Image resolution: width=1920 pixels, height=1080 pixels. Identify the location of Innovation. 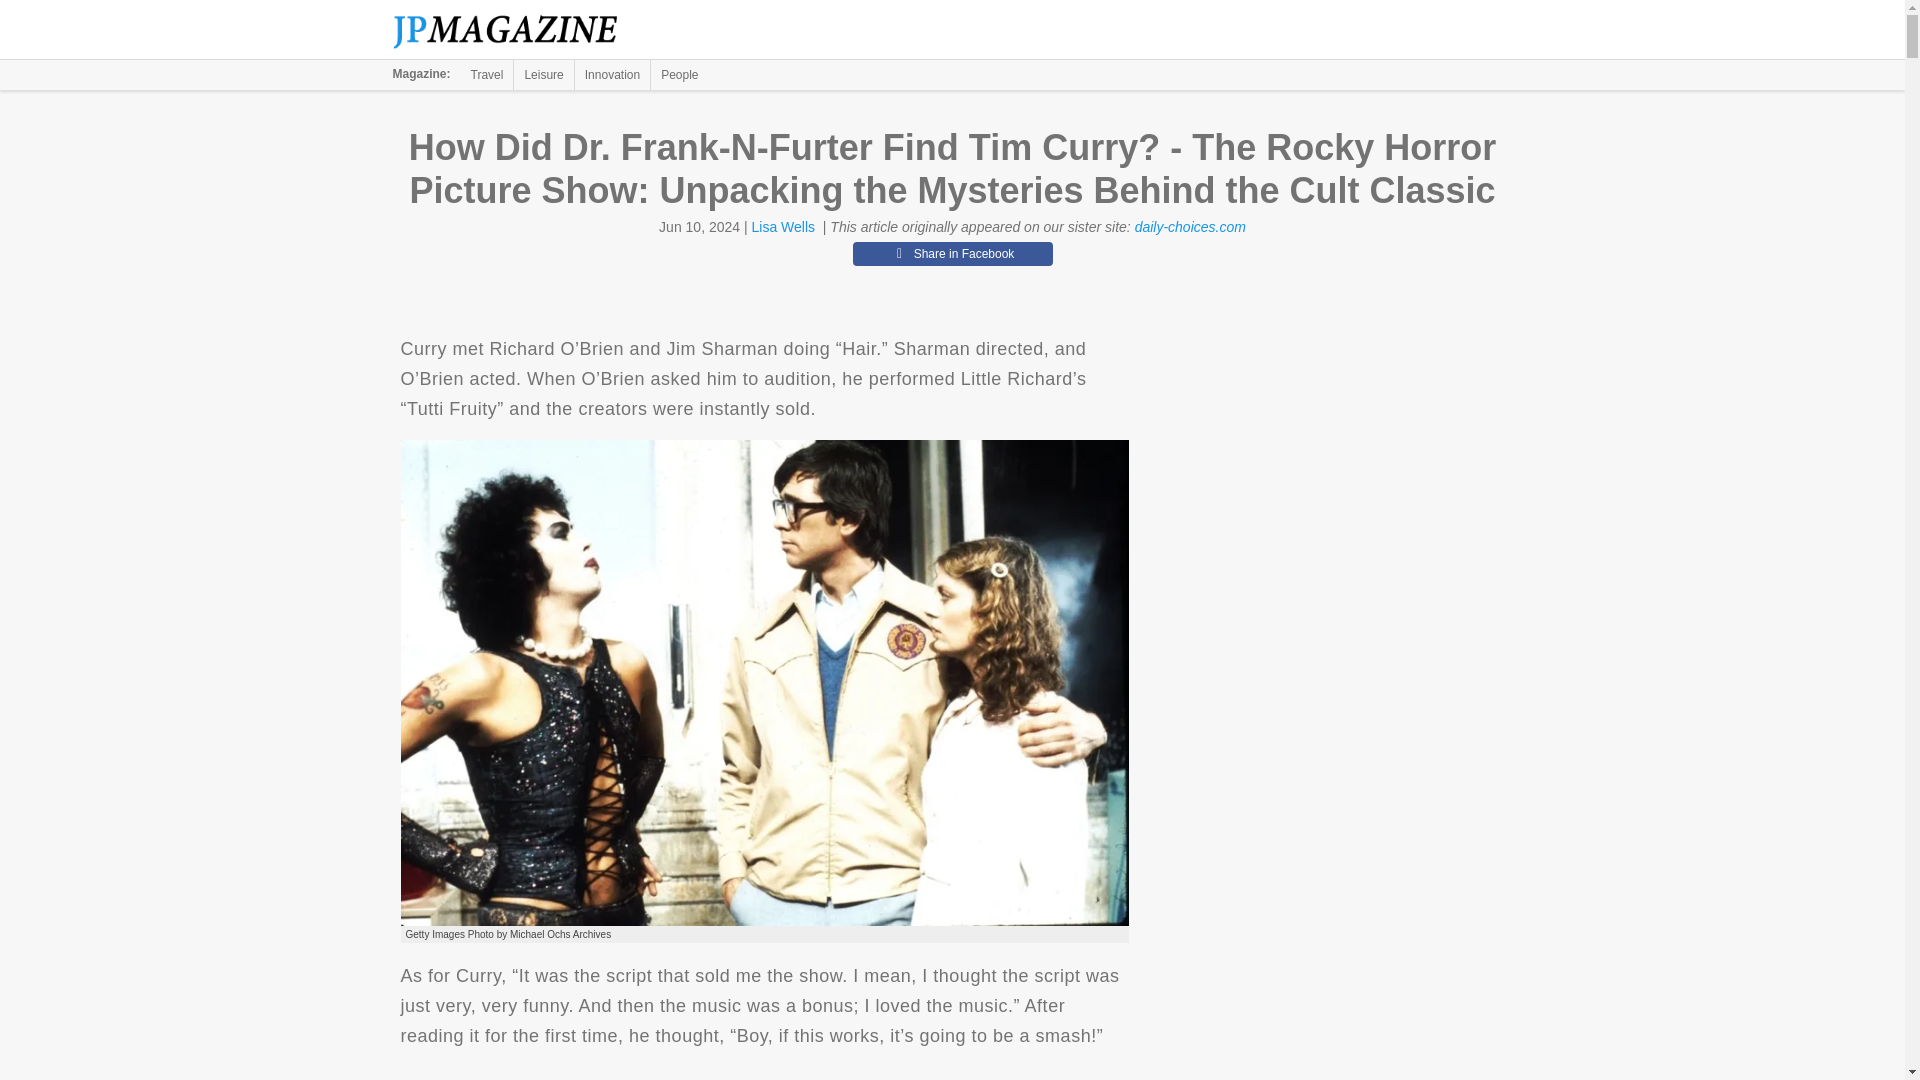
(612, 74).